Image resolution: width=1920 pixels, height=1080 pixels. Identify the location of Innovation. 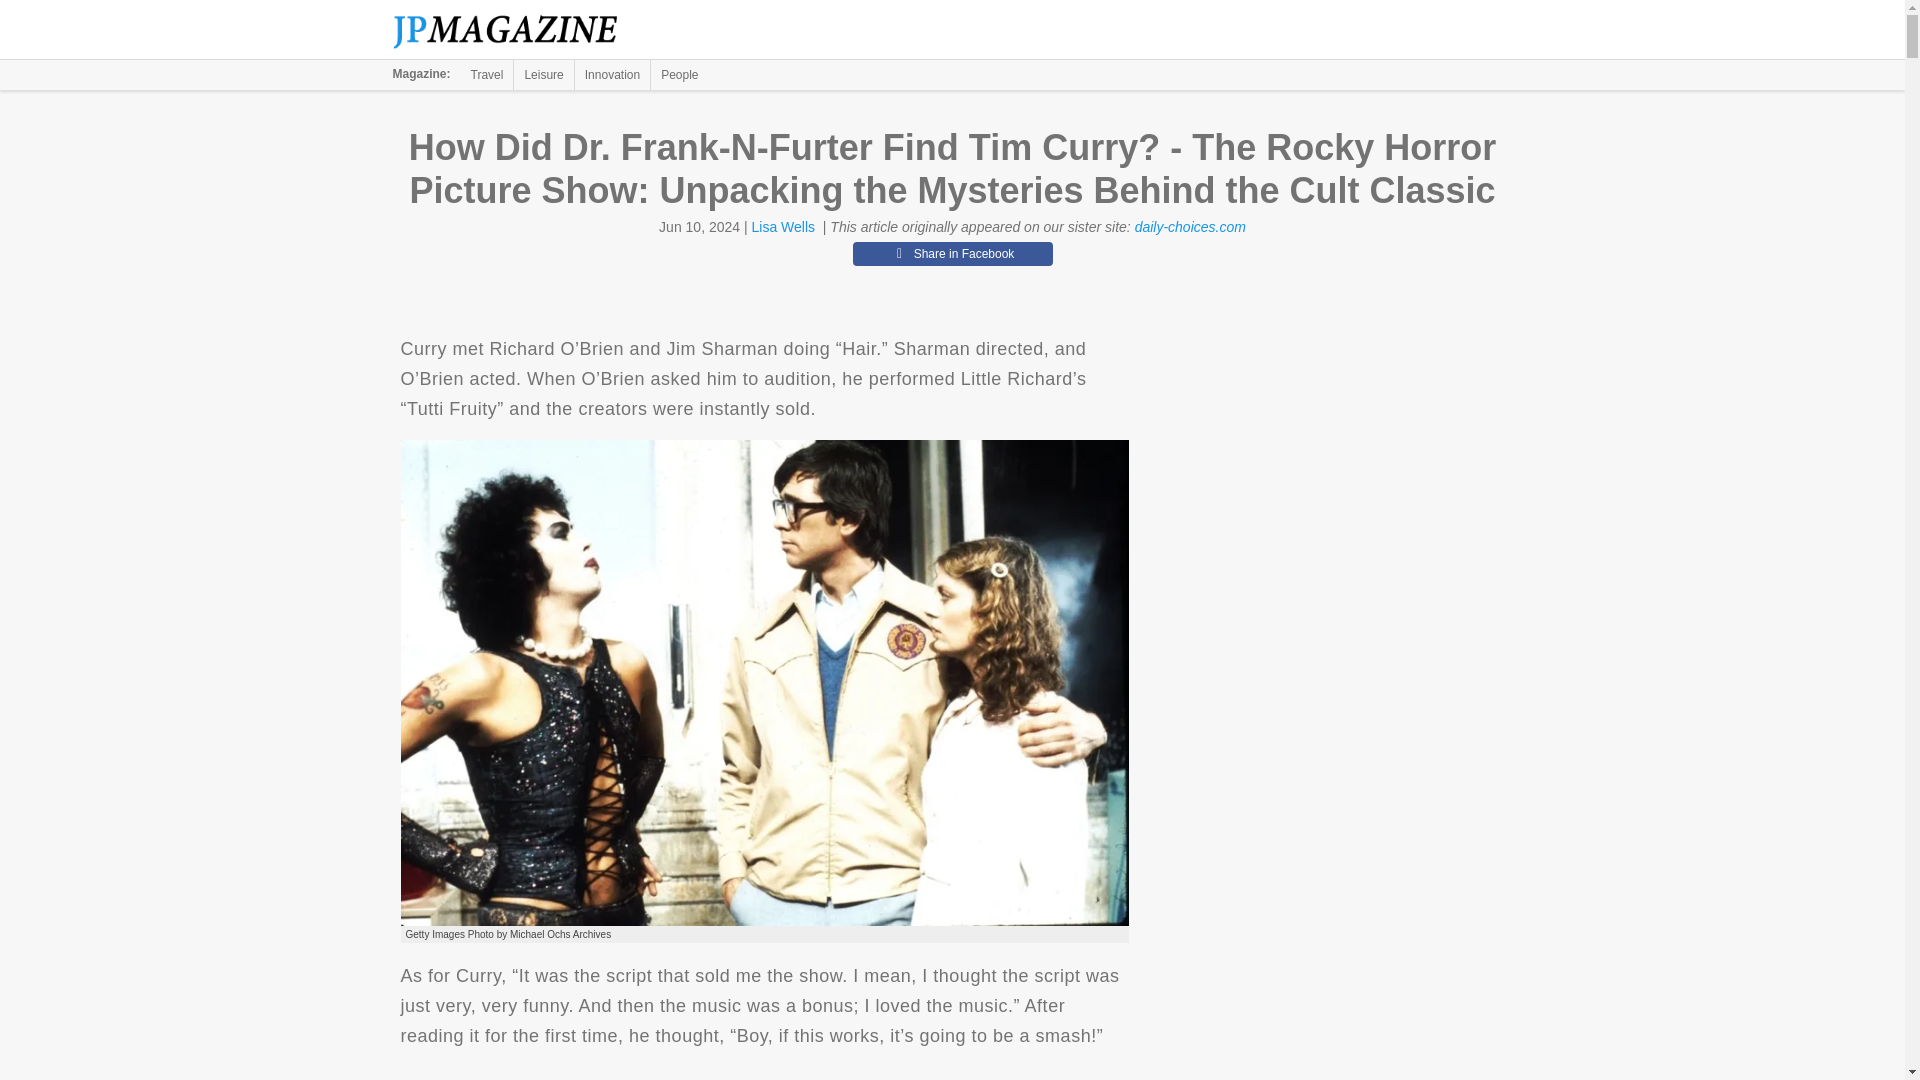
(612, 74).